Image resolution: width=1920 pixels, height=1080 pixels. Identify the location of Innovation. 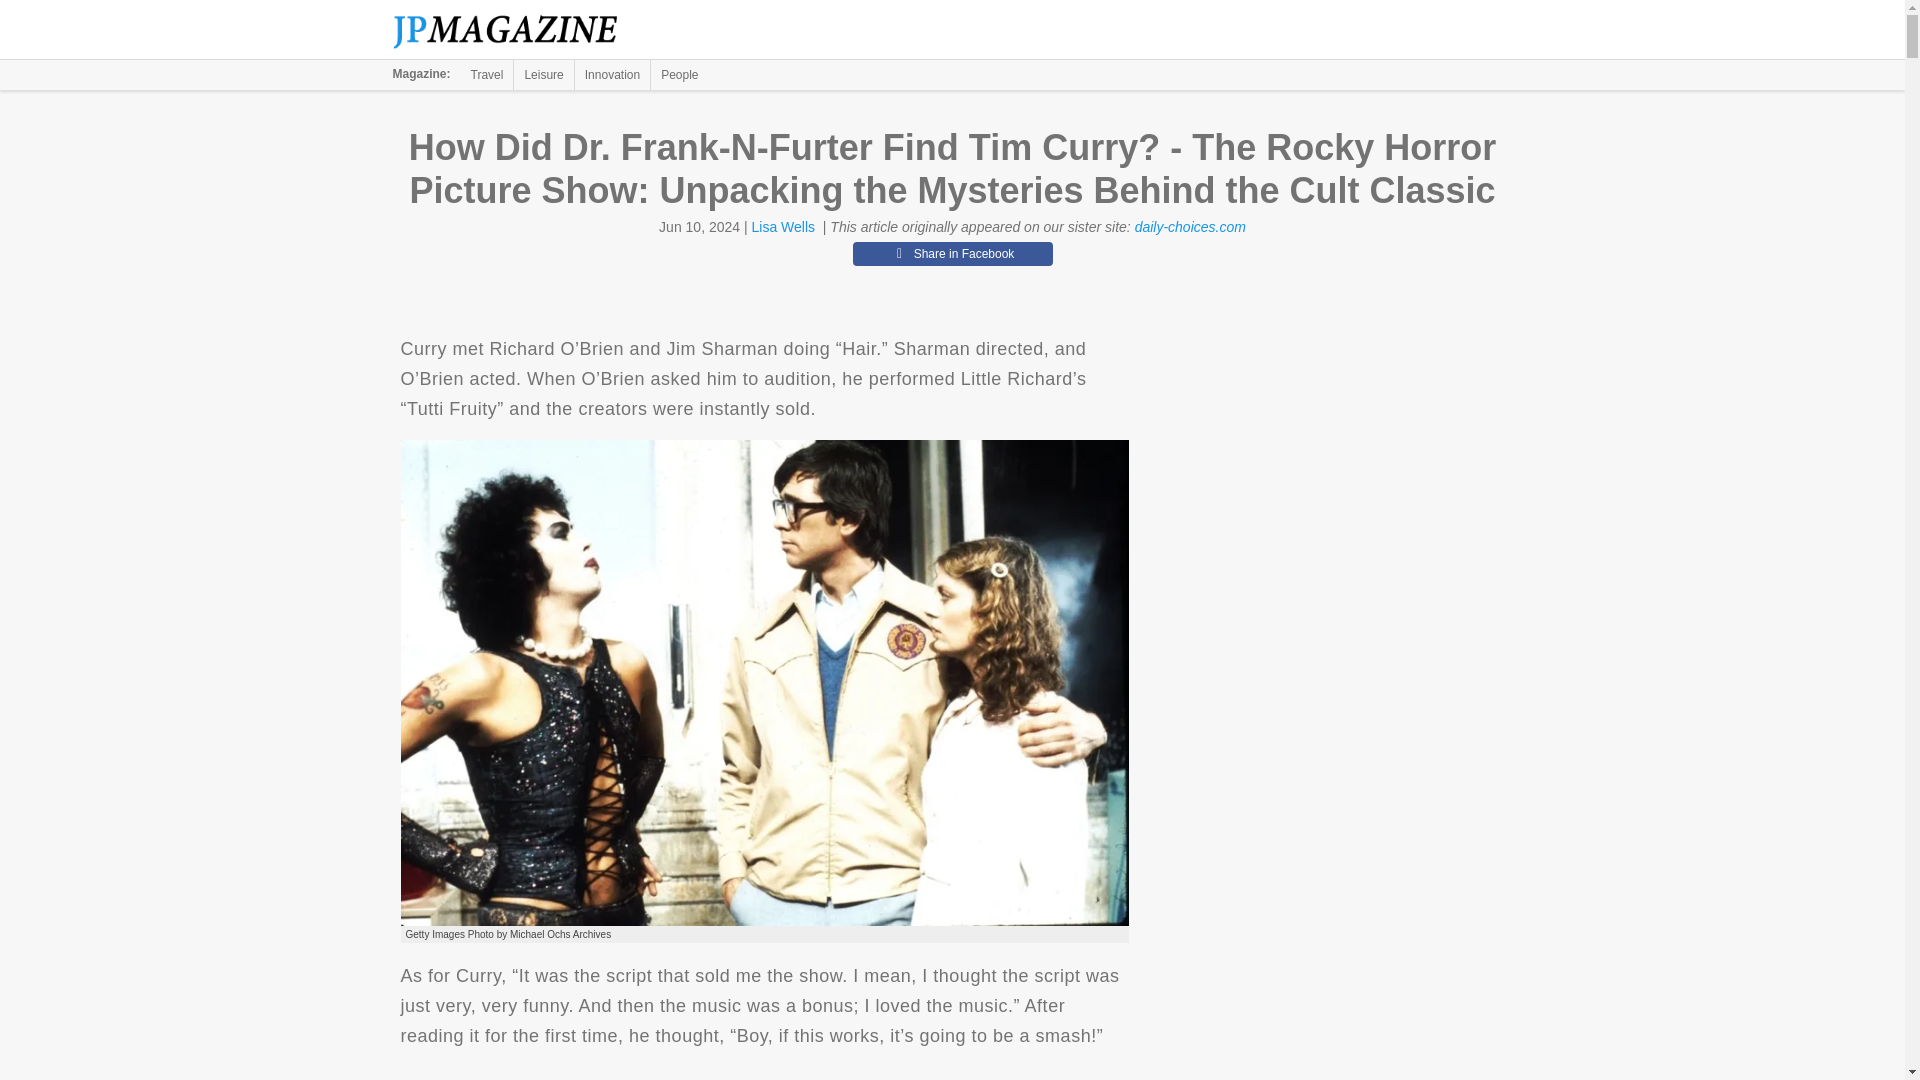
(612, 74).